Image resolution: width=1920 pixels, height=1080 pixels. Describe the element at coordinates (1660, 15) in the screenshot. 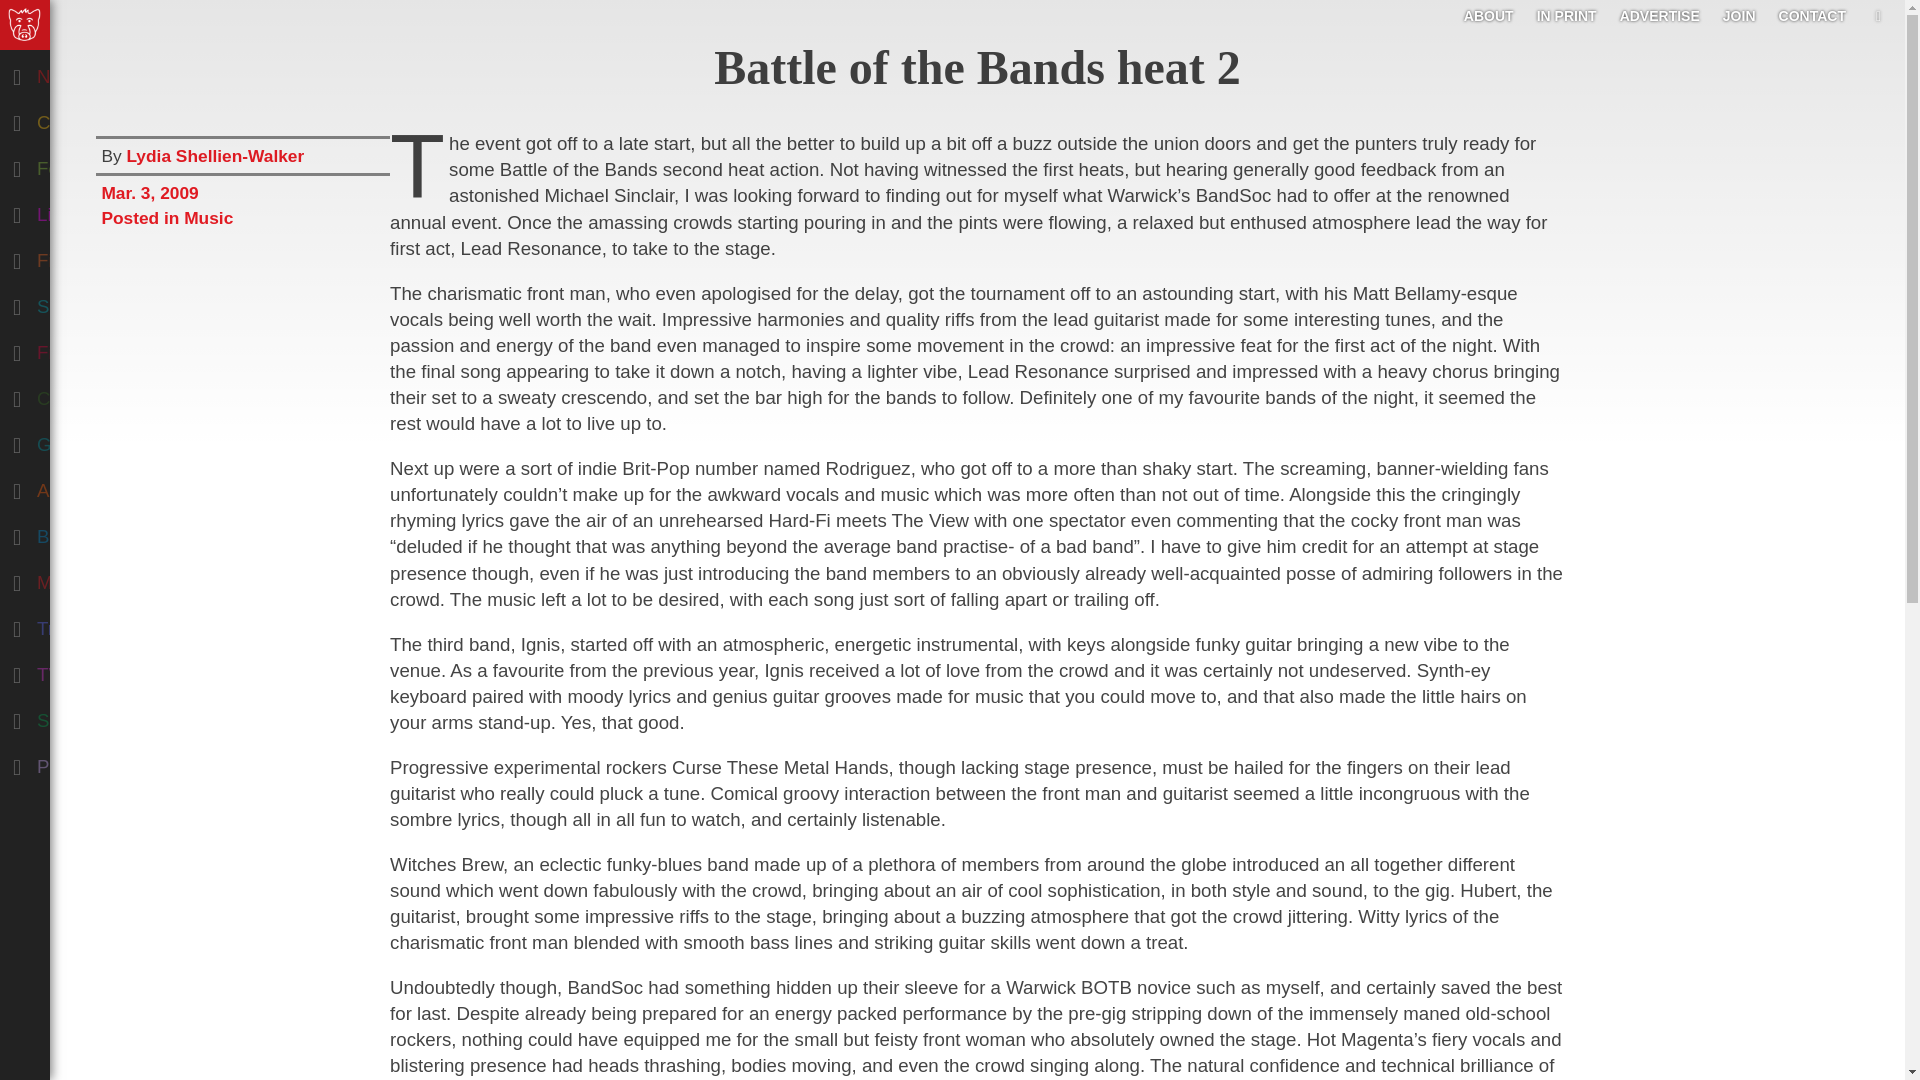

I see `ADVERTISE` at that location.